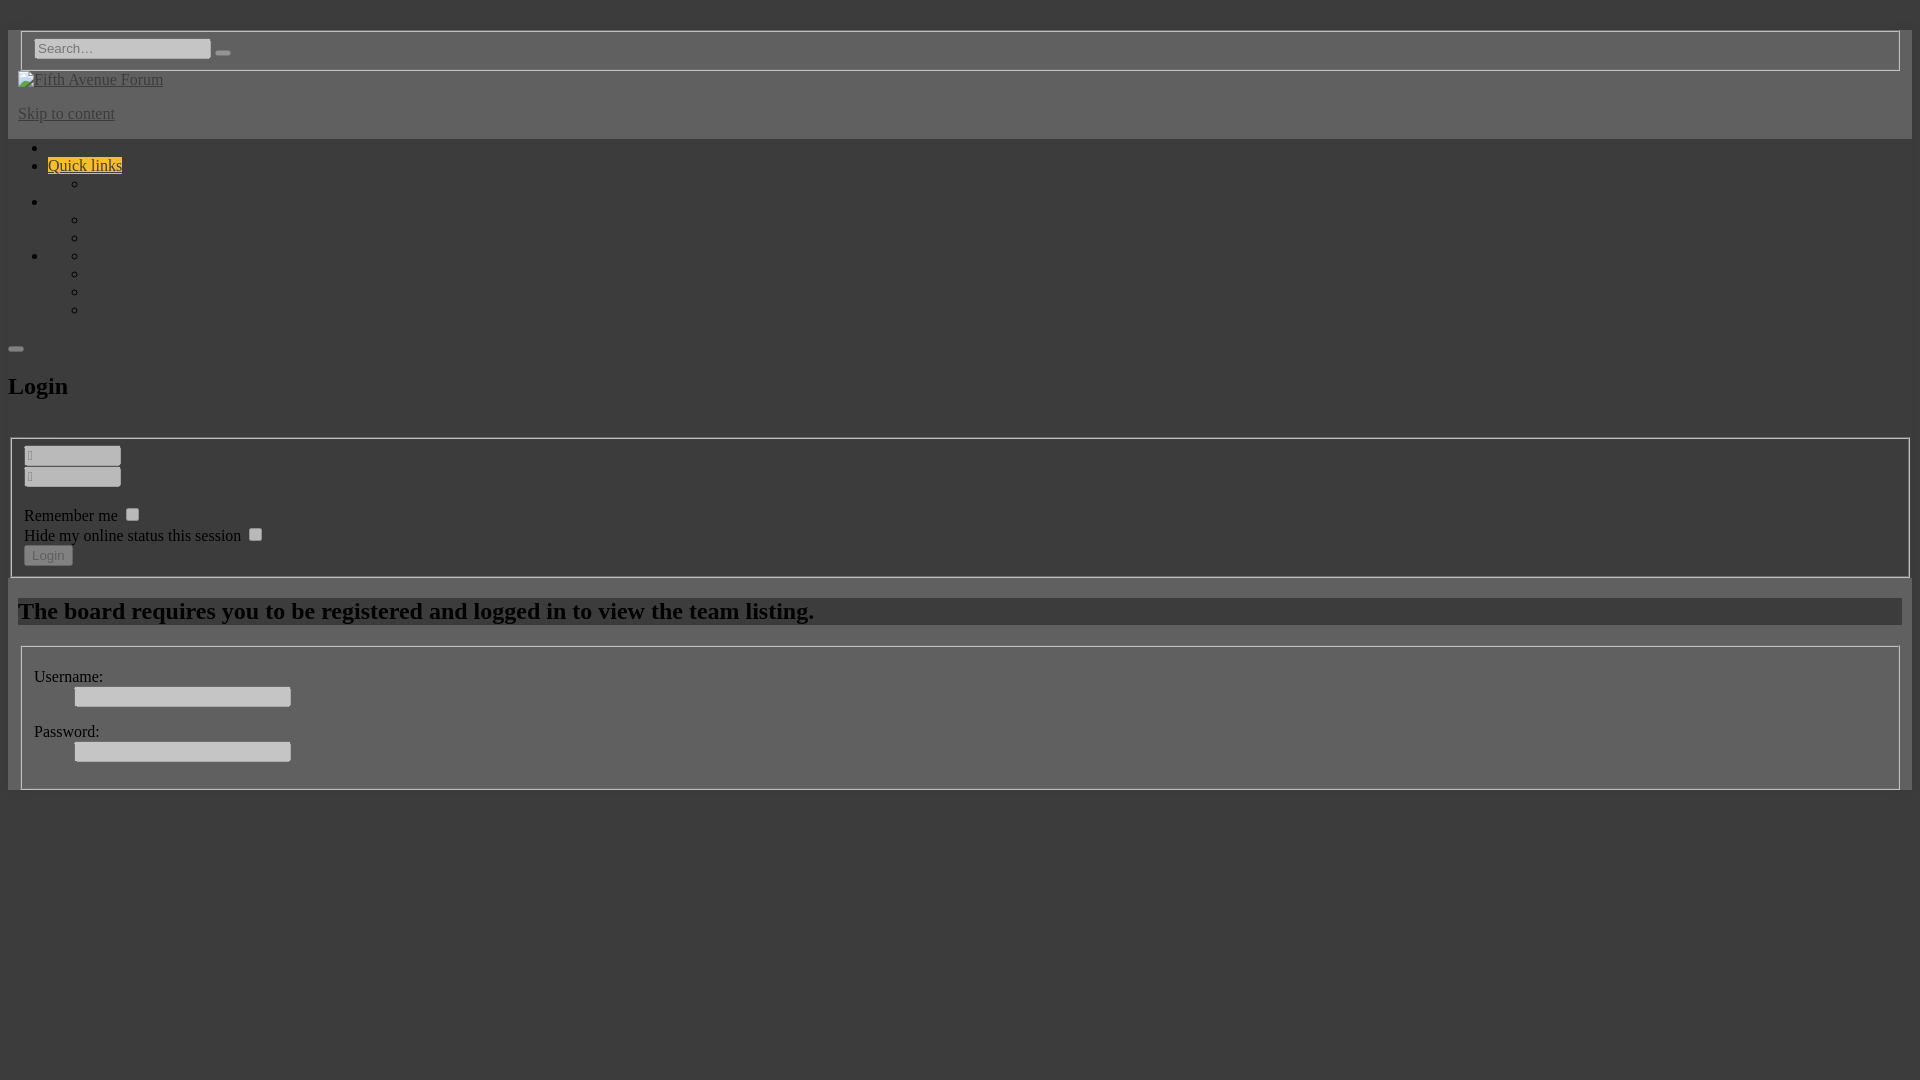  What do you see at coordinates (72, 454) in the screenshot?
I see `Username` at bounding box center [72, 454].